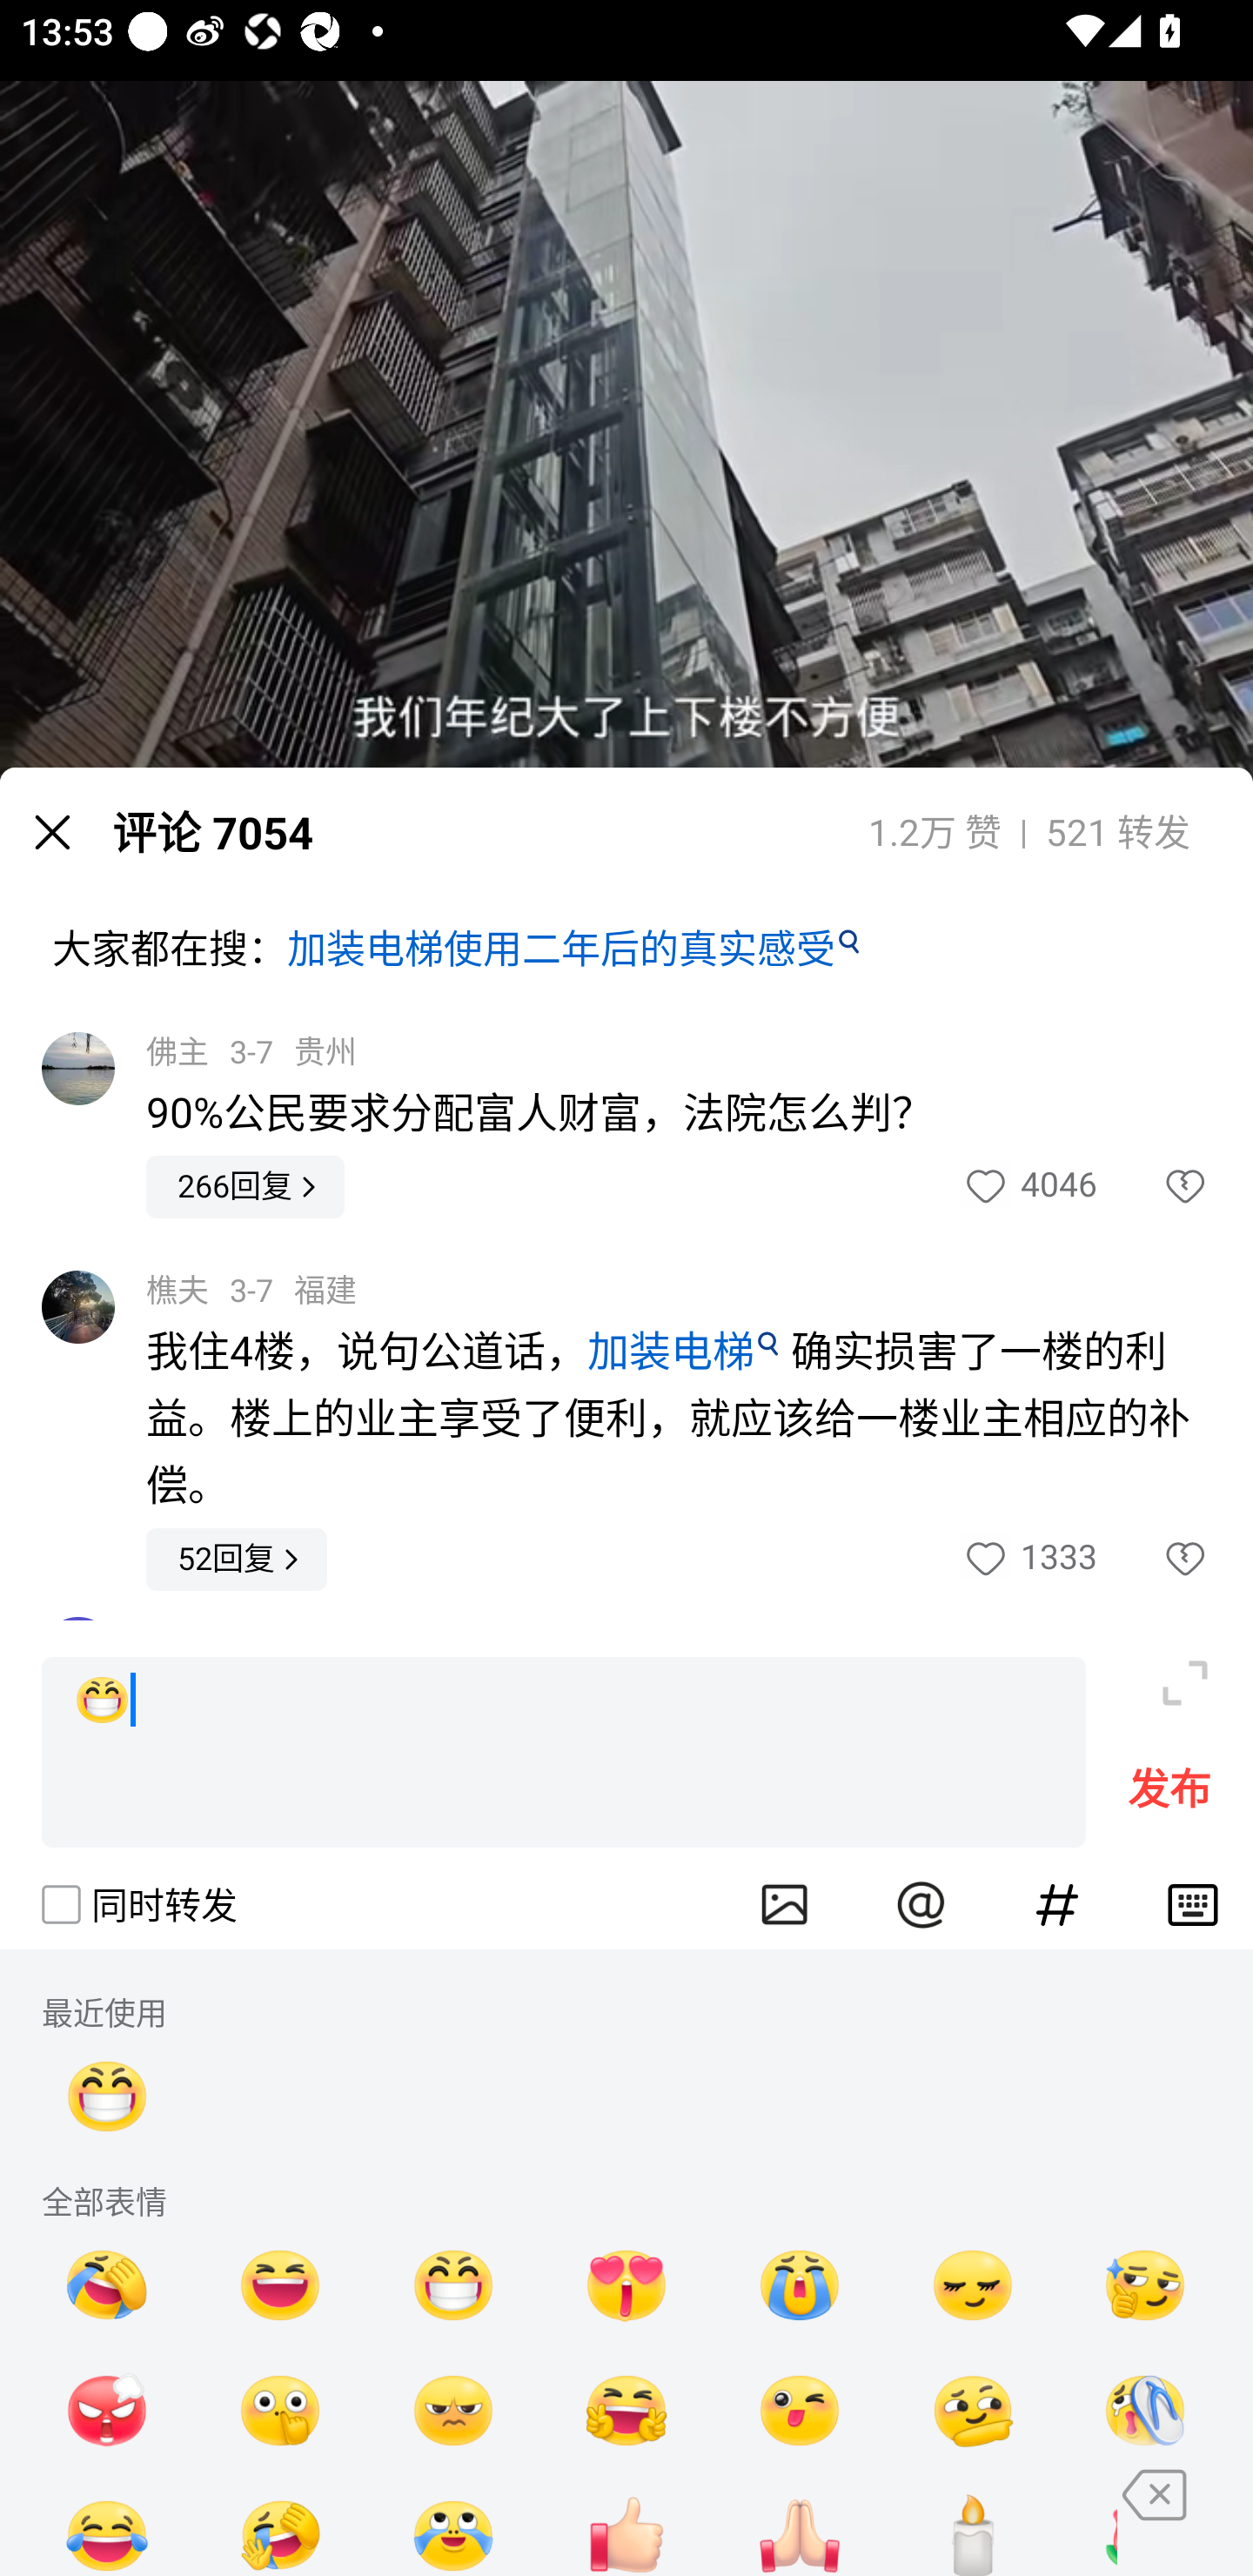 This screenshot has height=2576, width=1253. Describe the element at coordinates (108, 2284) in the screenshot. I see `[捂脸]` at that location.